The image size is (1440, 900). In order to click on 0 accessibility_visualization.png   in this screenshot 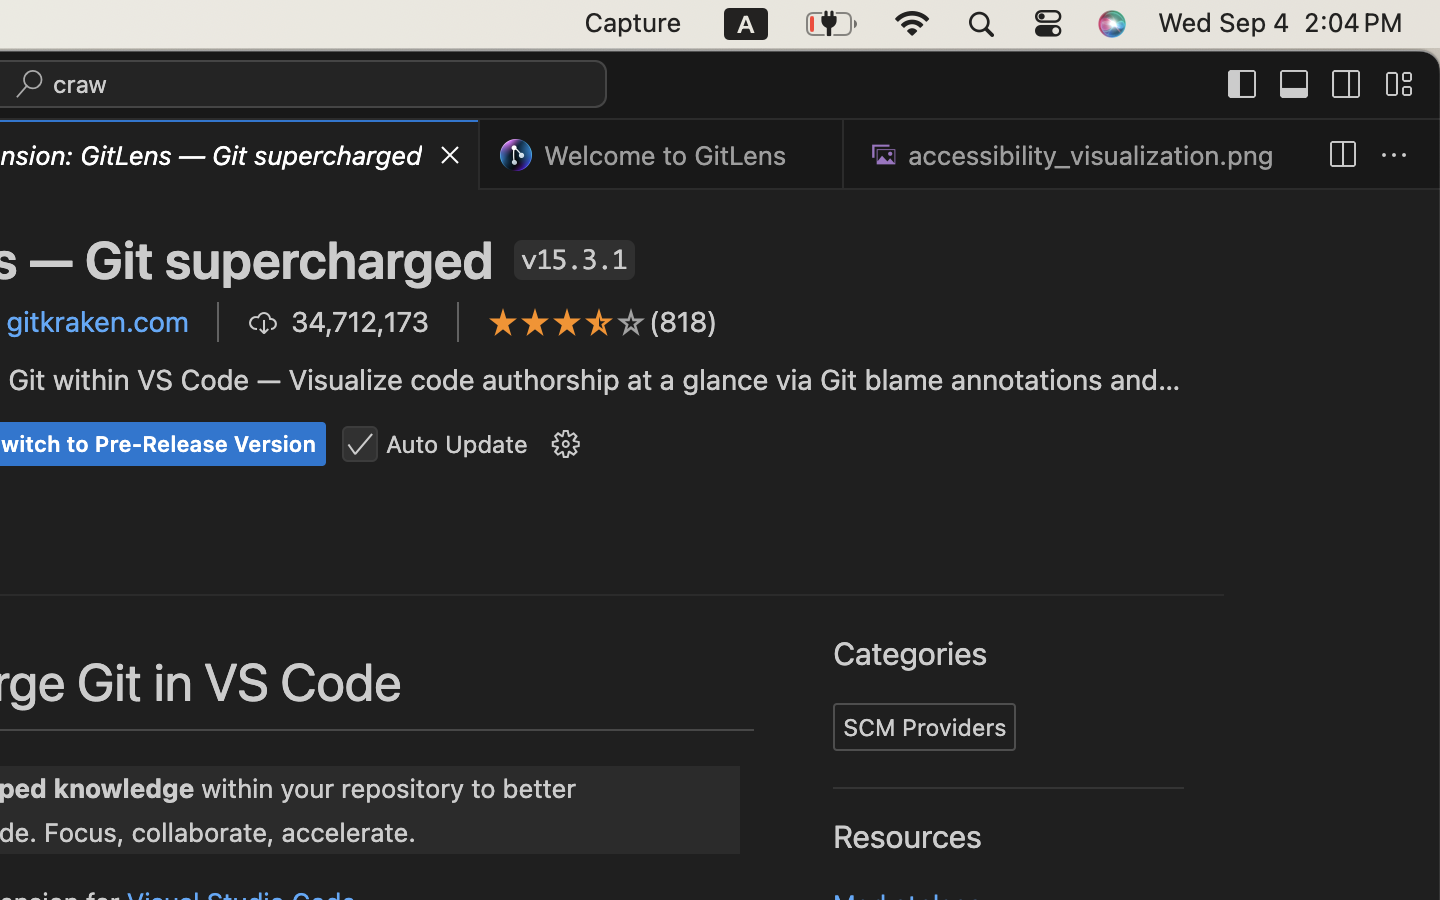, I will do `click(1078, 155)`.